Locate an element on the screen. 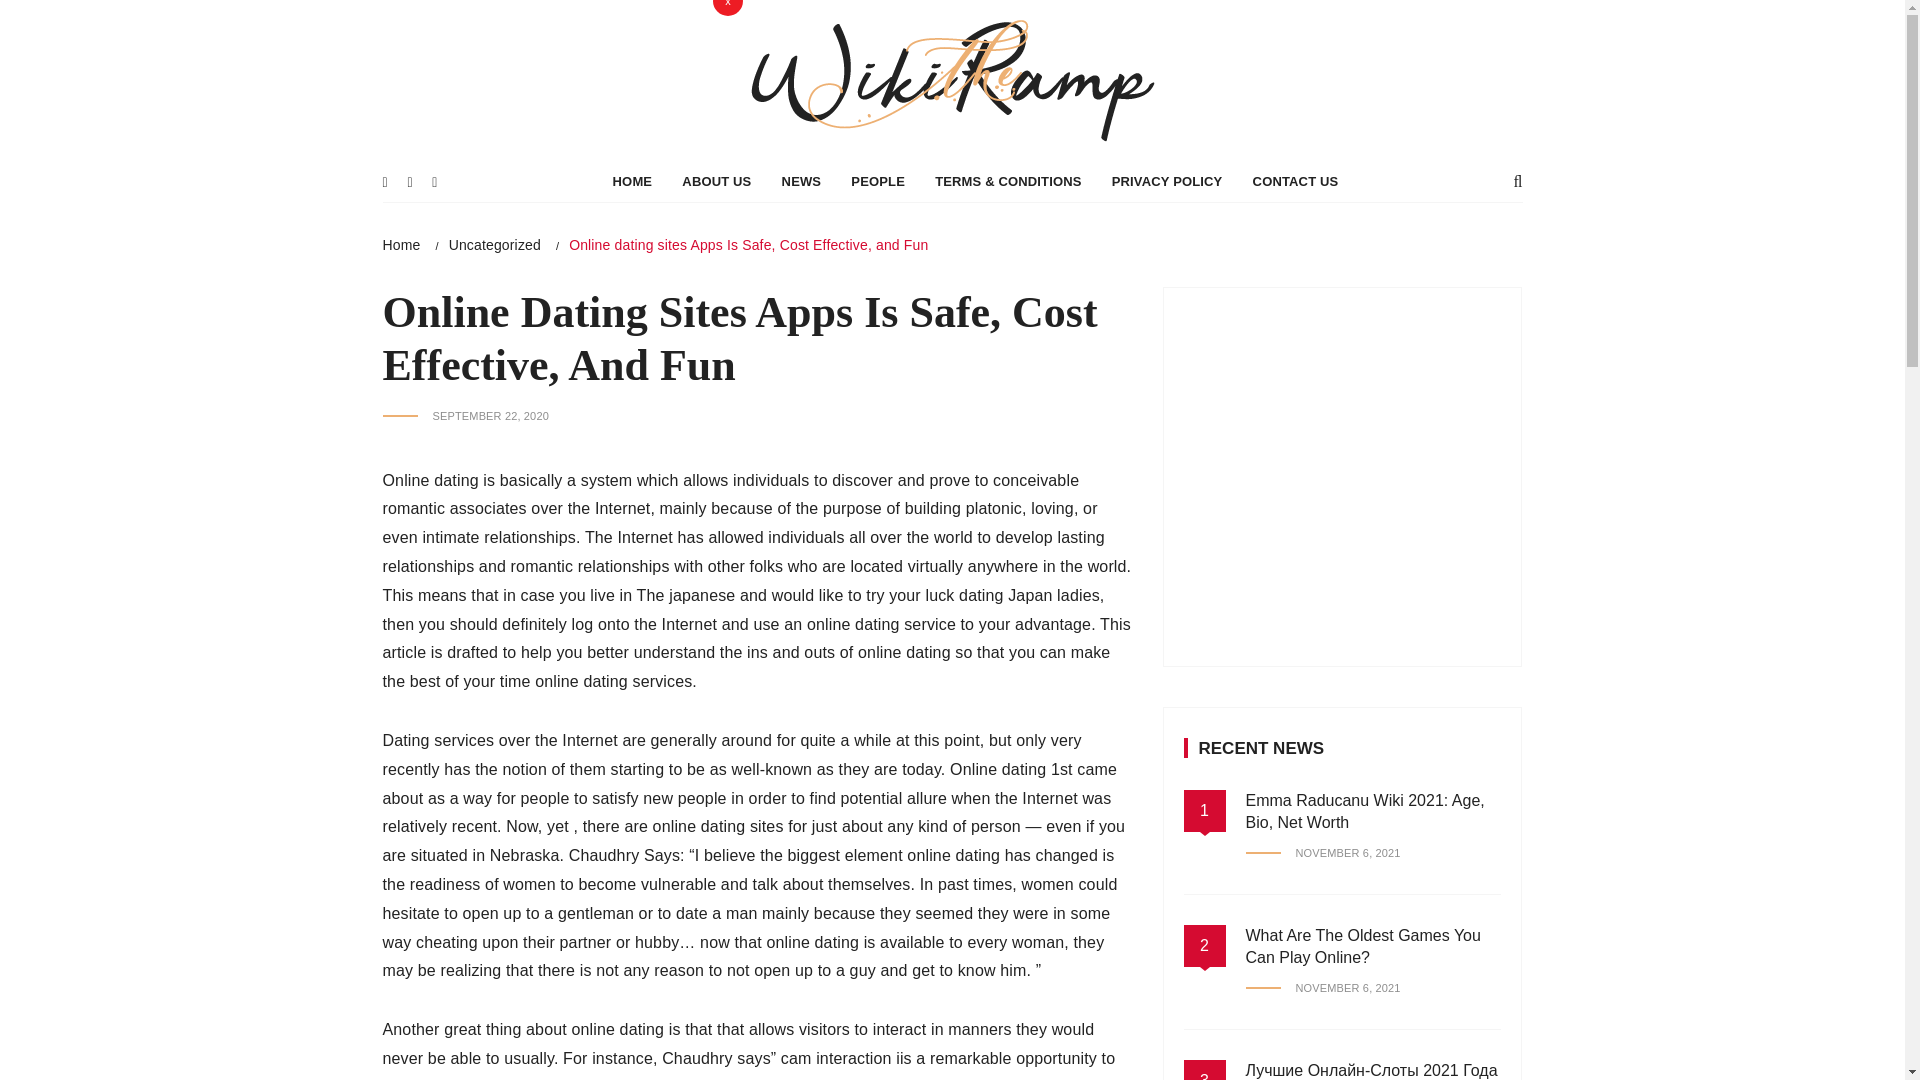 This screenshot has width=1920, height=1080. PRIVACY POLICY is located at coordinates (1167, 182).